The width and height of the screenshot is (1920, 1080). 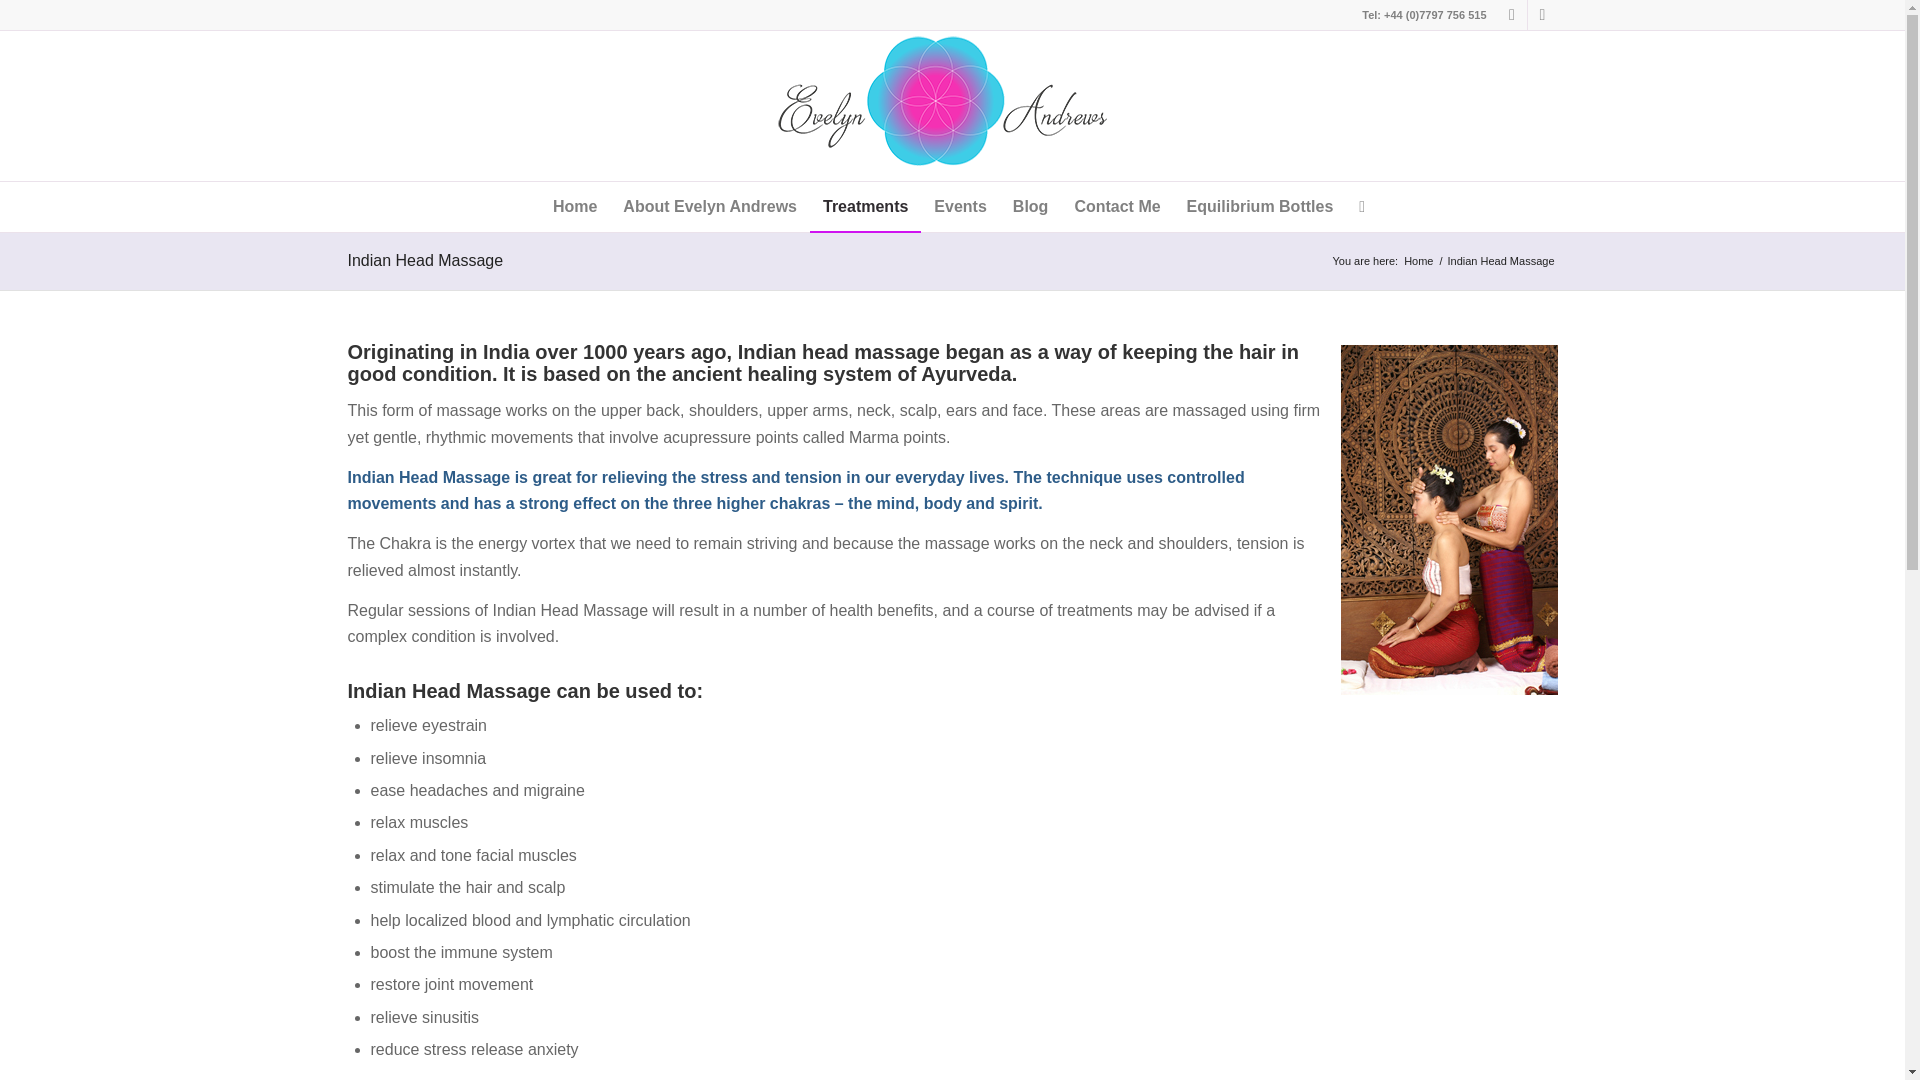 What do you see at coordinates (1418, 260) in the screenshot?
I see `Evelyn Andrews` at bounding box center [1418, 260].